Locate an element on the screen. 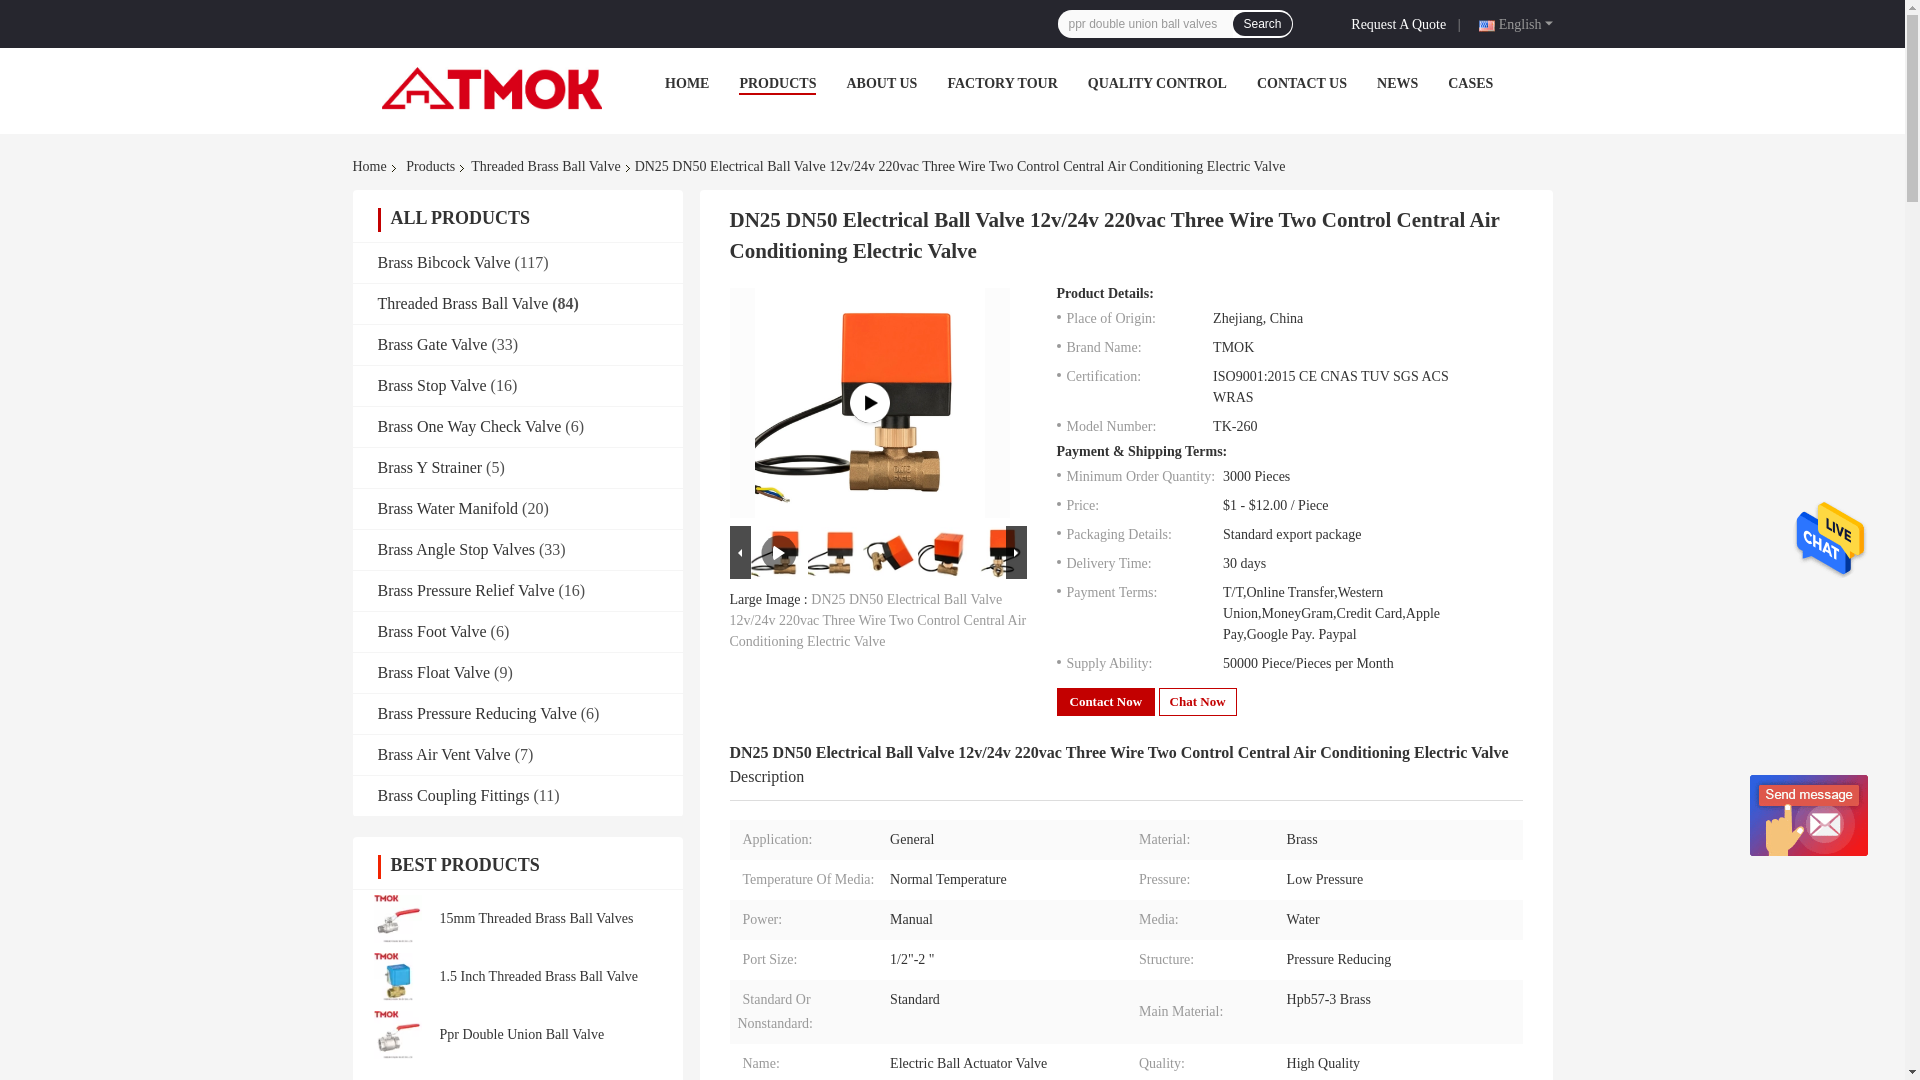 The width and height of the screenshot is (1920, 1080). CASES is located at coordinates (1470, 82).